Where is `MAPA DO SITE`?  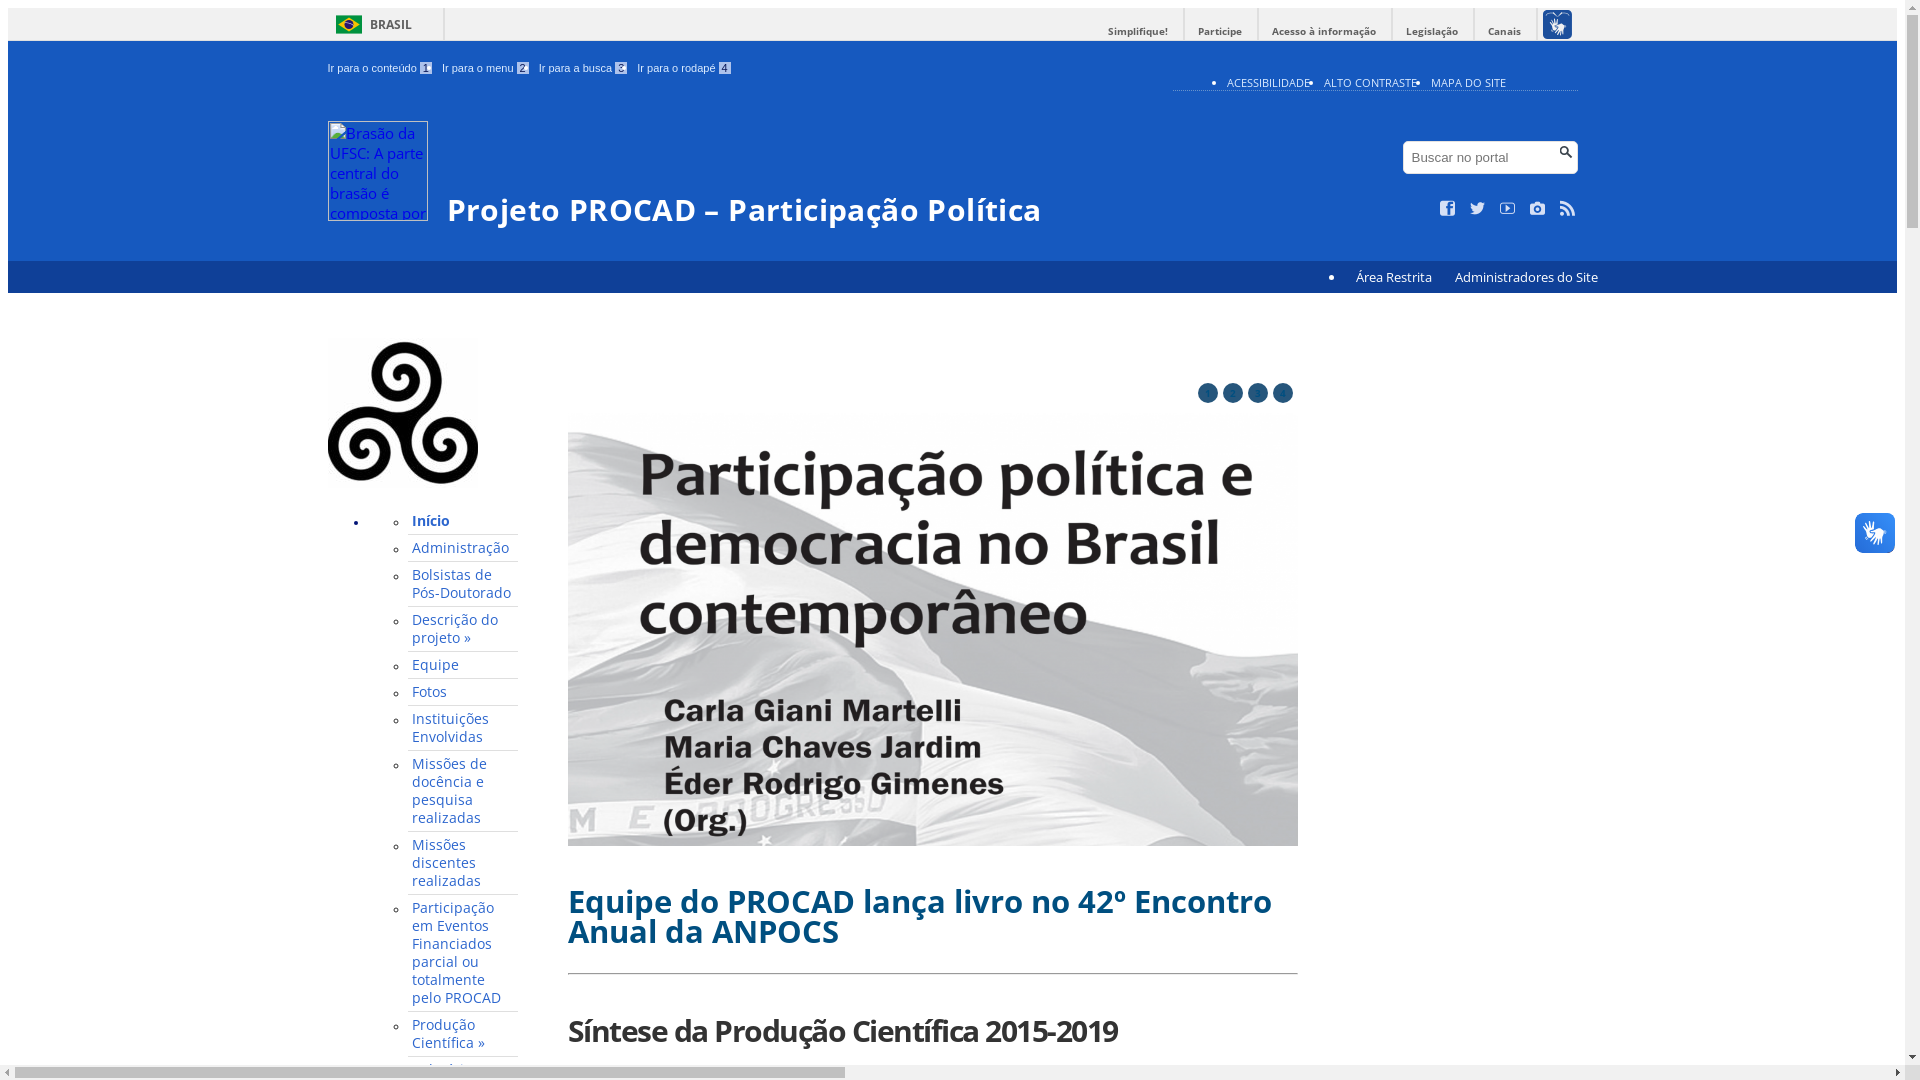
MAPA DO SITE is located at coordinates (1468, 82).